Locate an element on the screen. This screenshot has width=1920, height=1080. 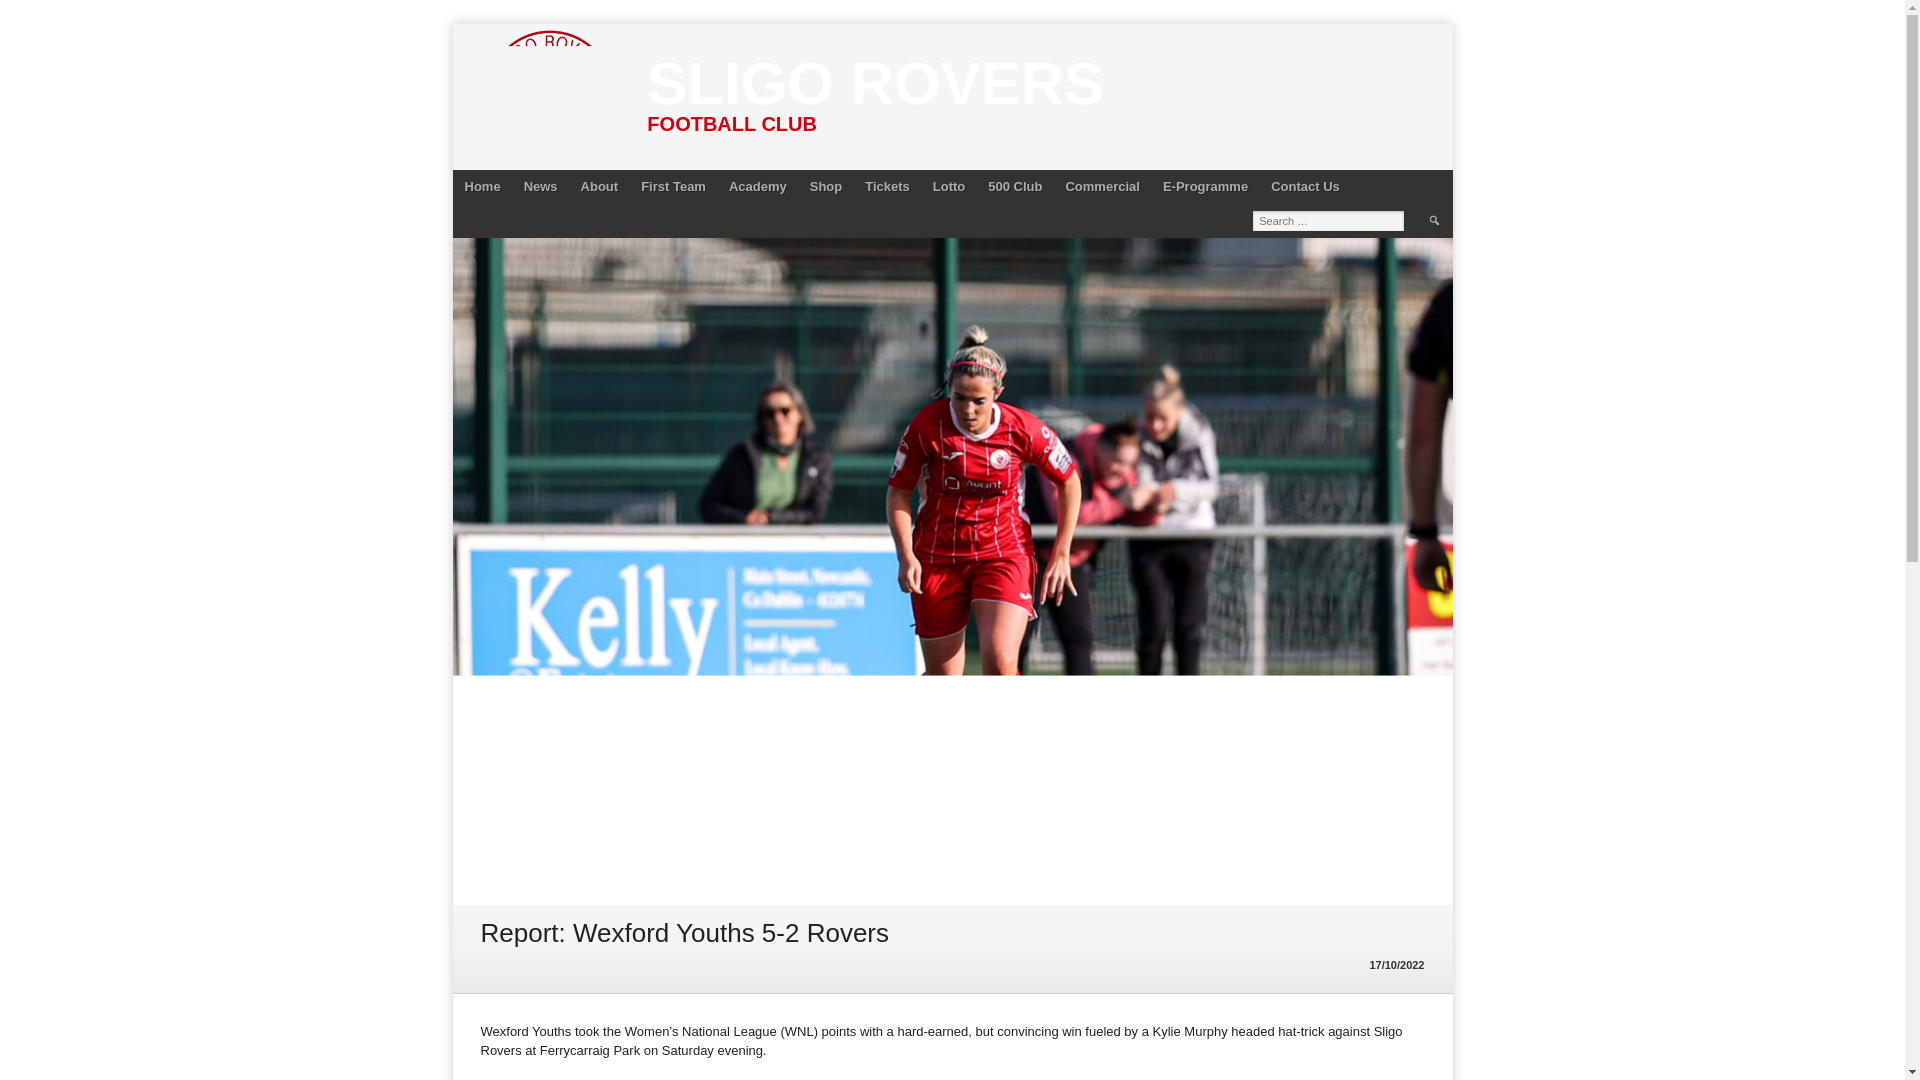
Home is located at coordinates (482, 186).